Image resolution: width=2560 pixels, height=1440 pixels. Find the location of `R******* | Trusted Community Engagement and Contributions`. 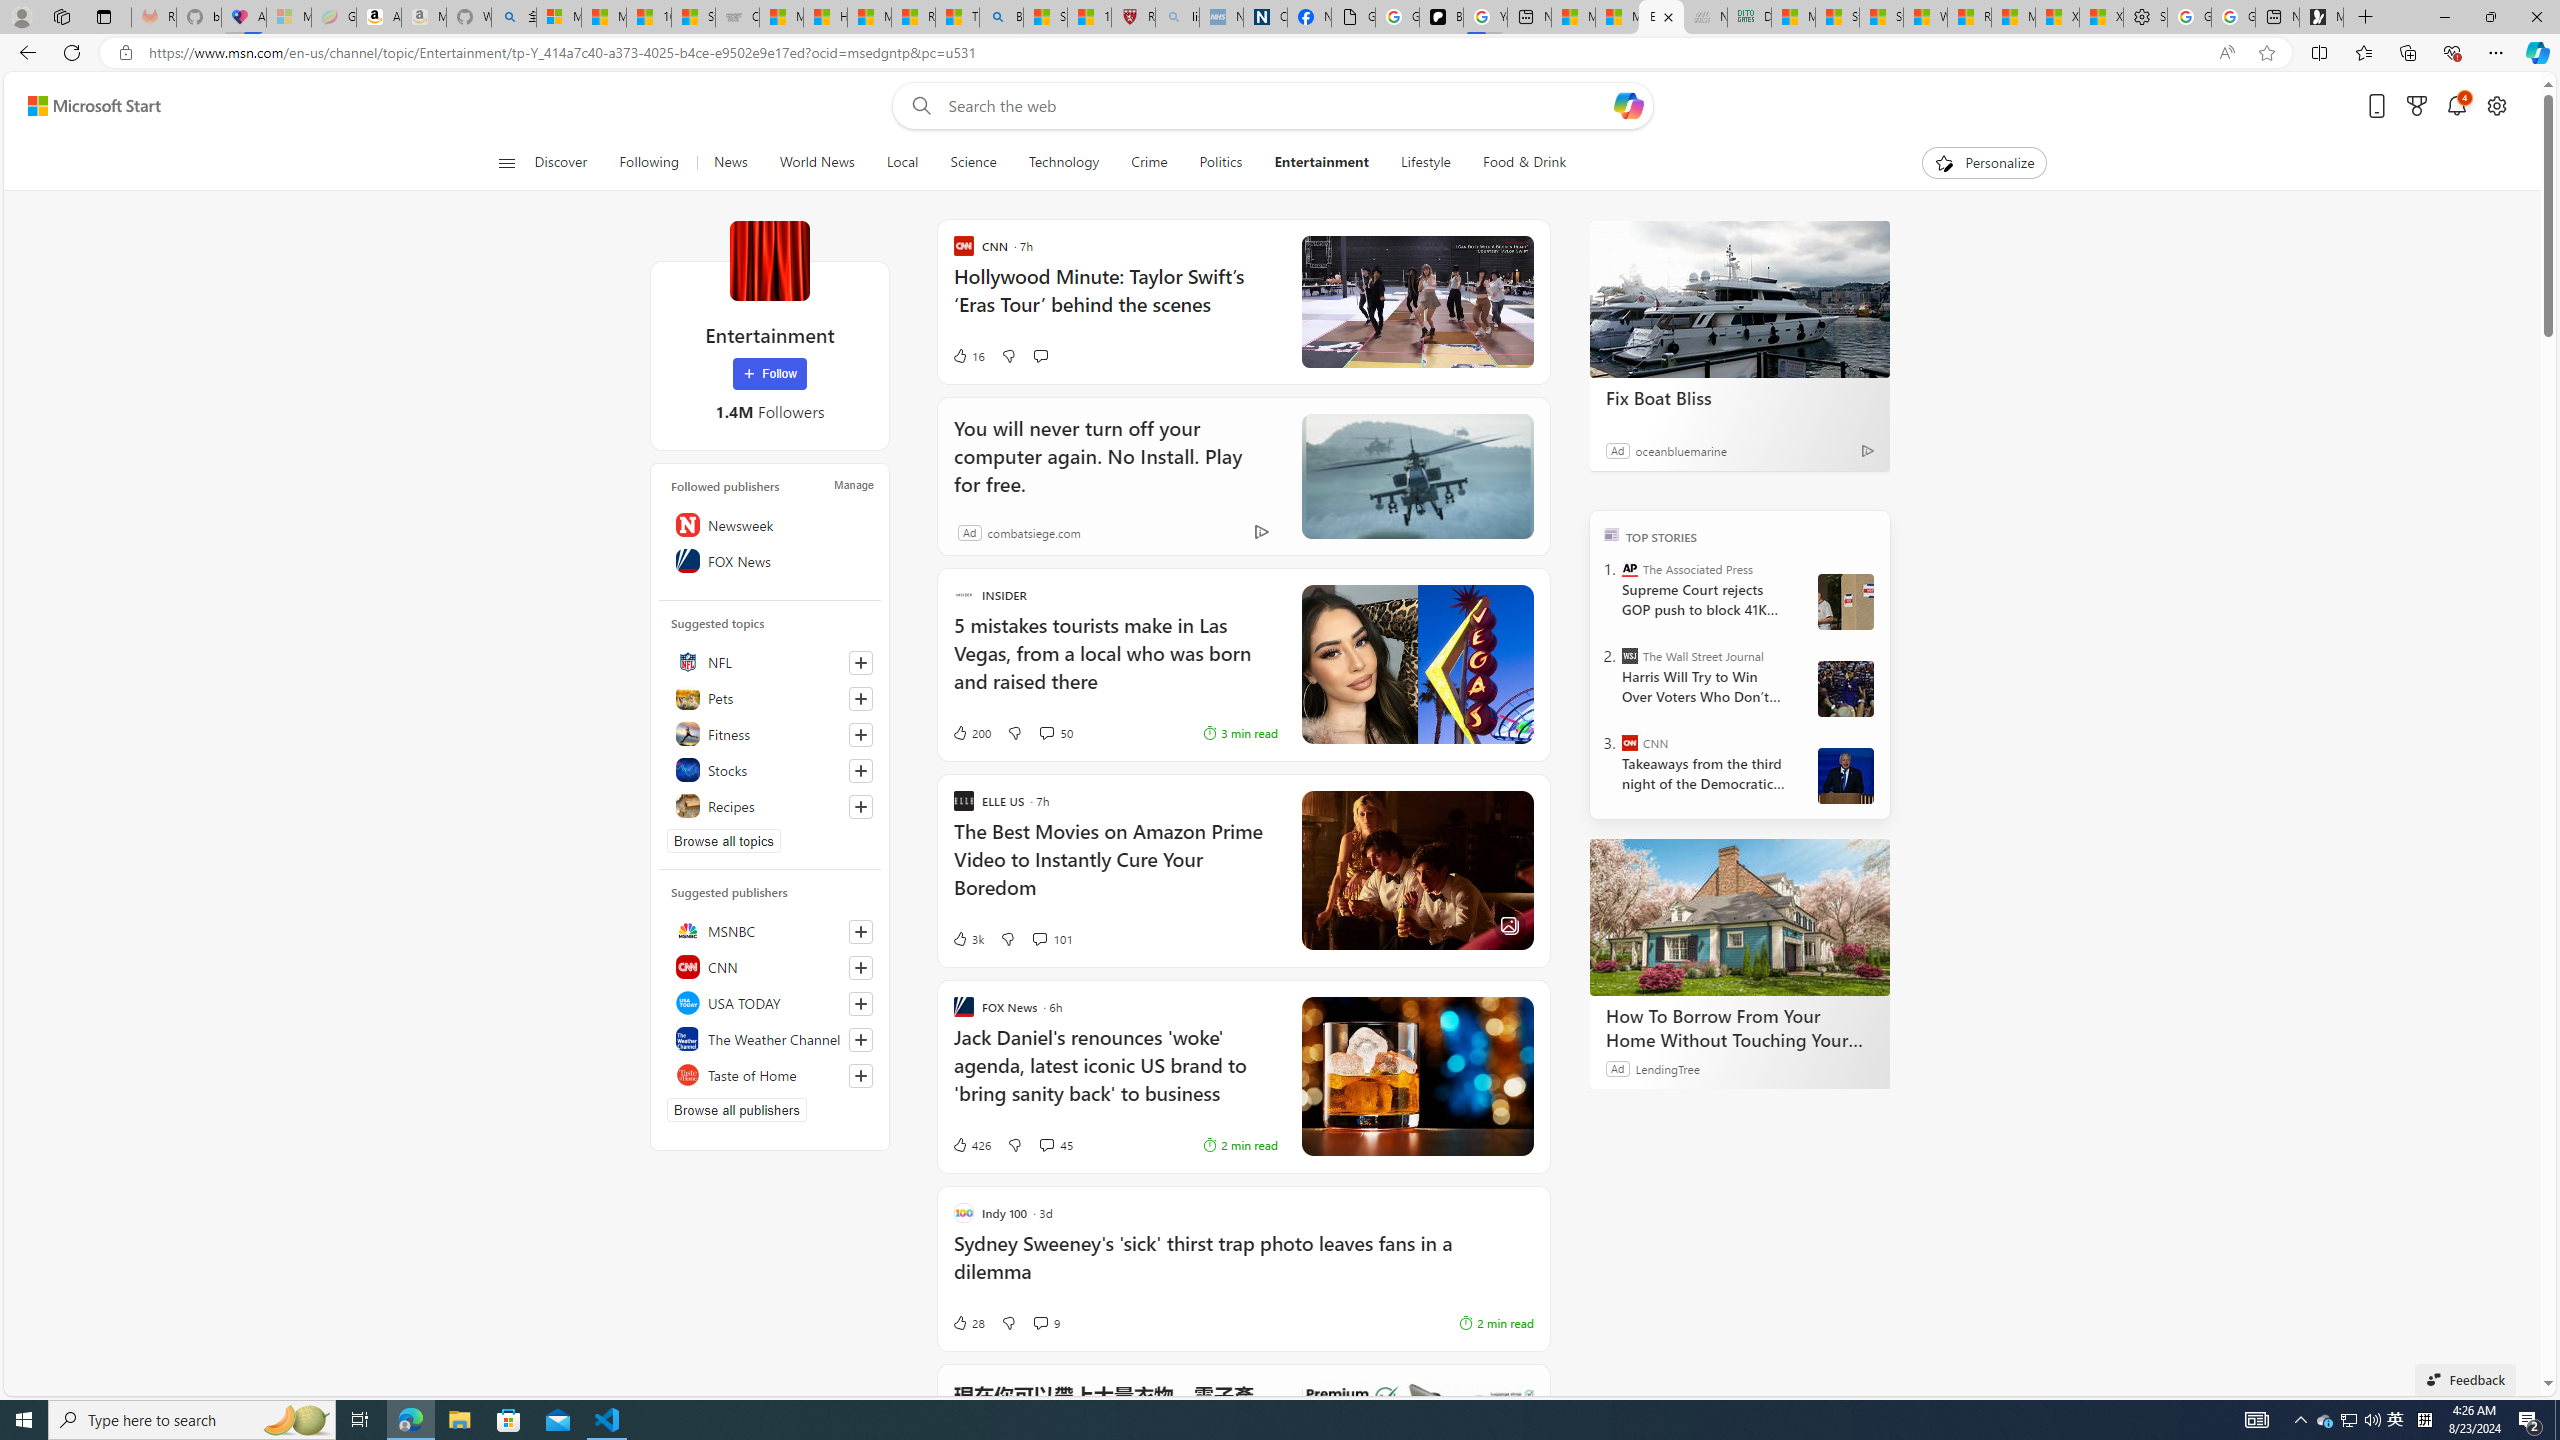

R******* | Trusted Community Engagement and Contributions is located at coordinates (1968, 17).